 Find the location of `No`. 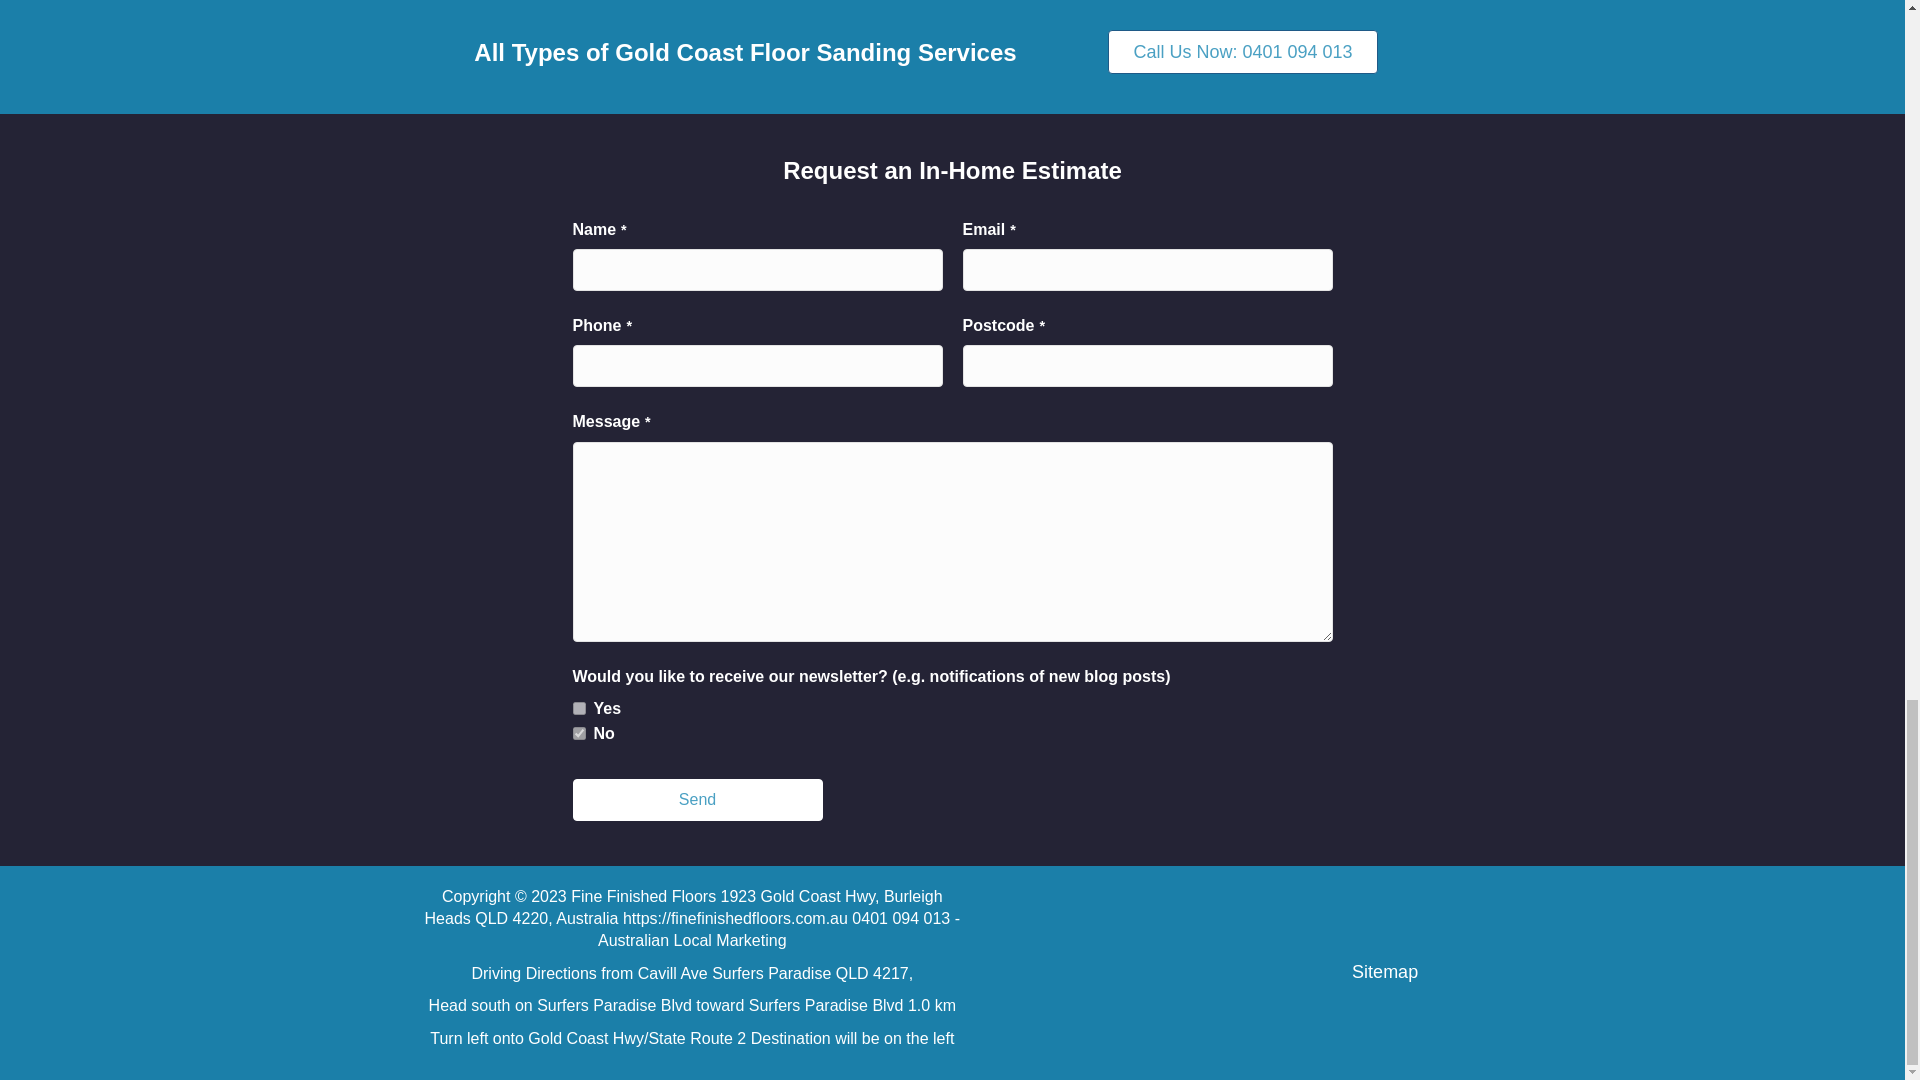

No is located at coordinates (578, 732).